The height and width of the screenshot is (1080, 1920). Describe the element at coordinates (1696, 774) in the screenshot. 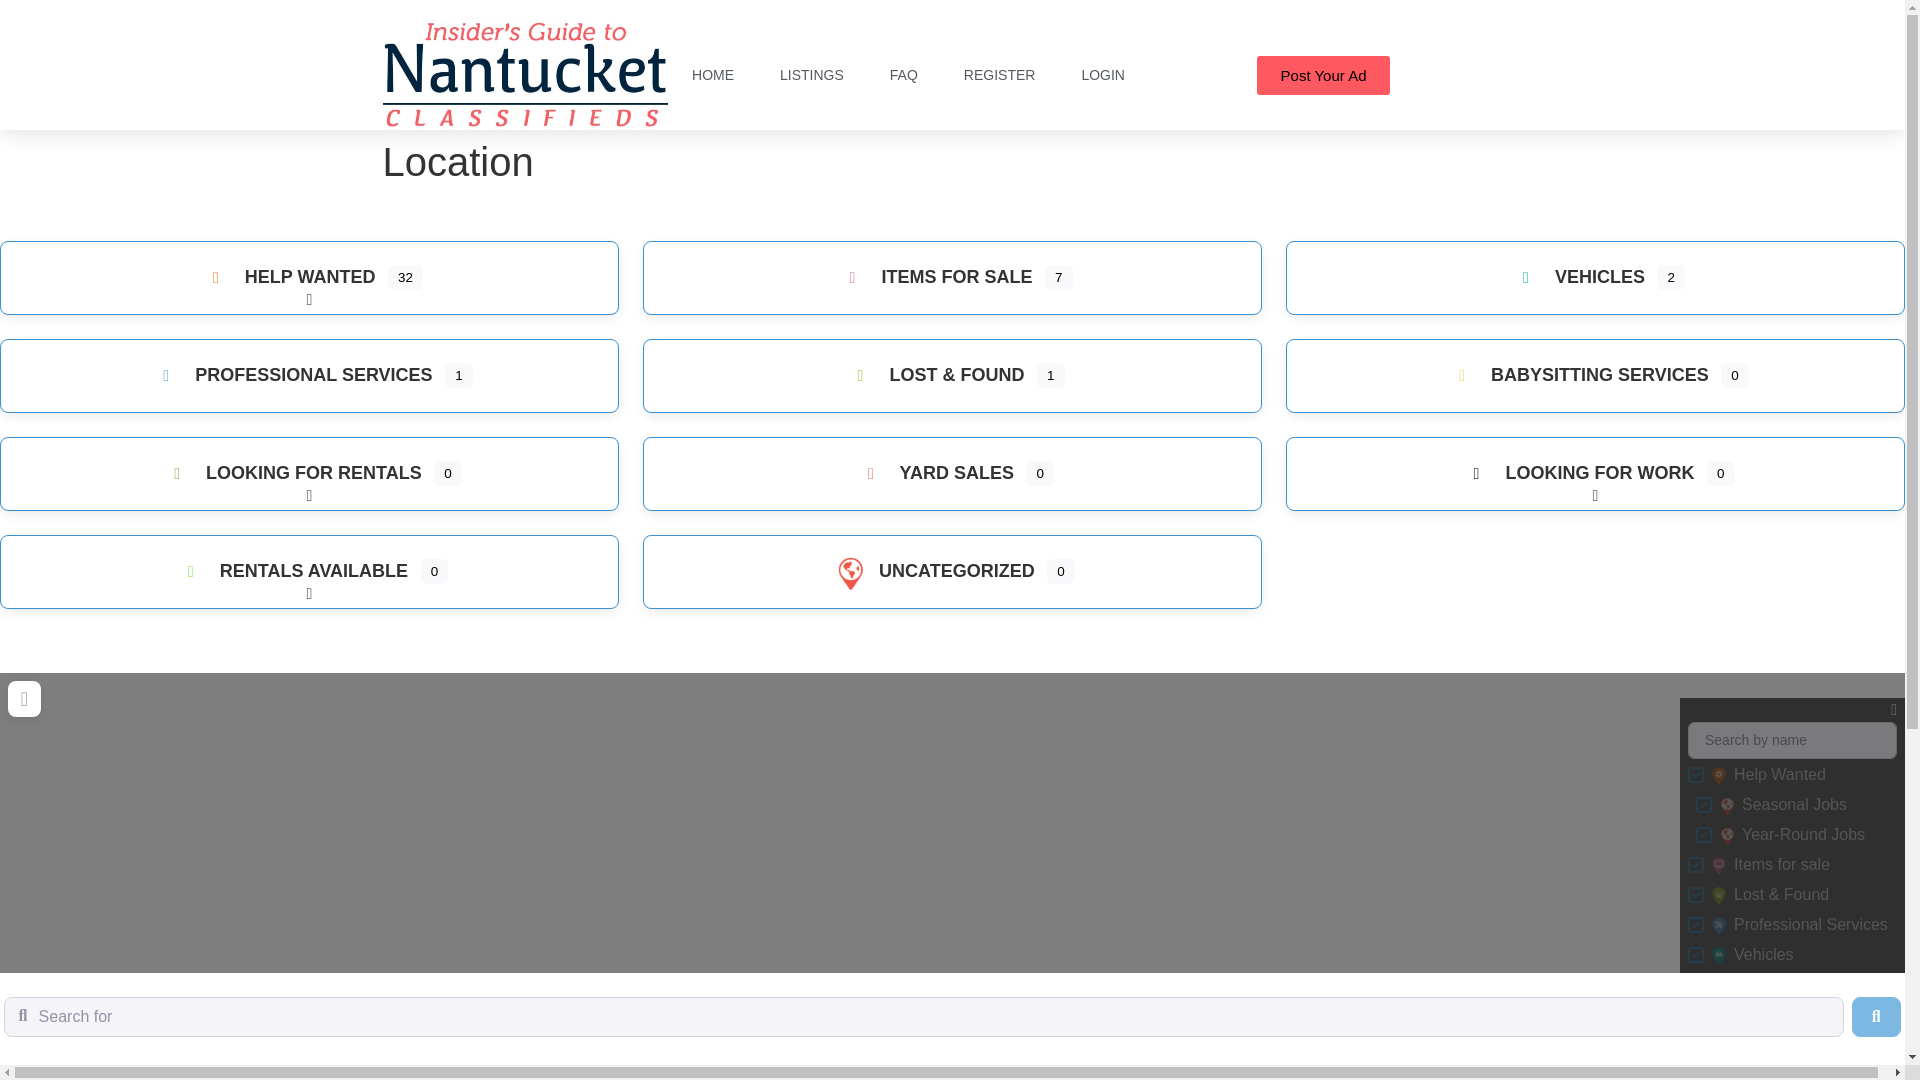

I see `5` at that location.